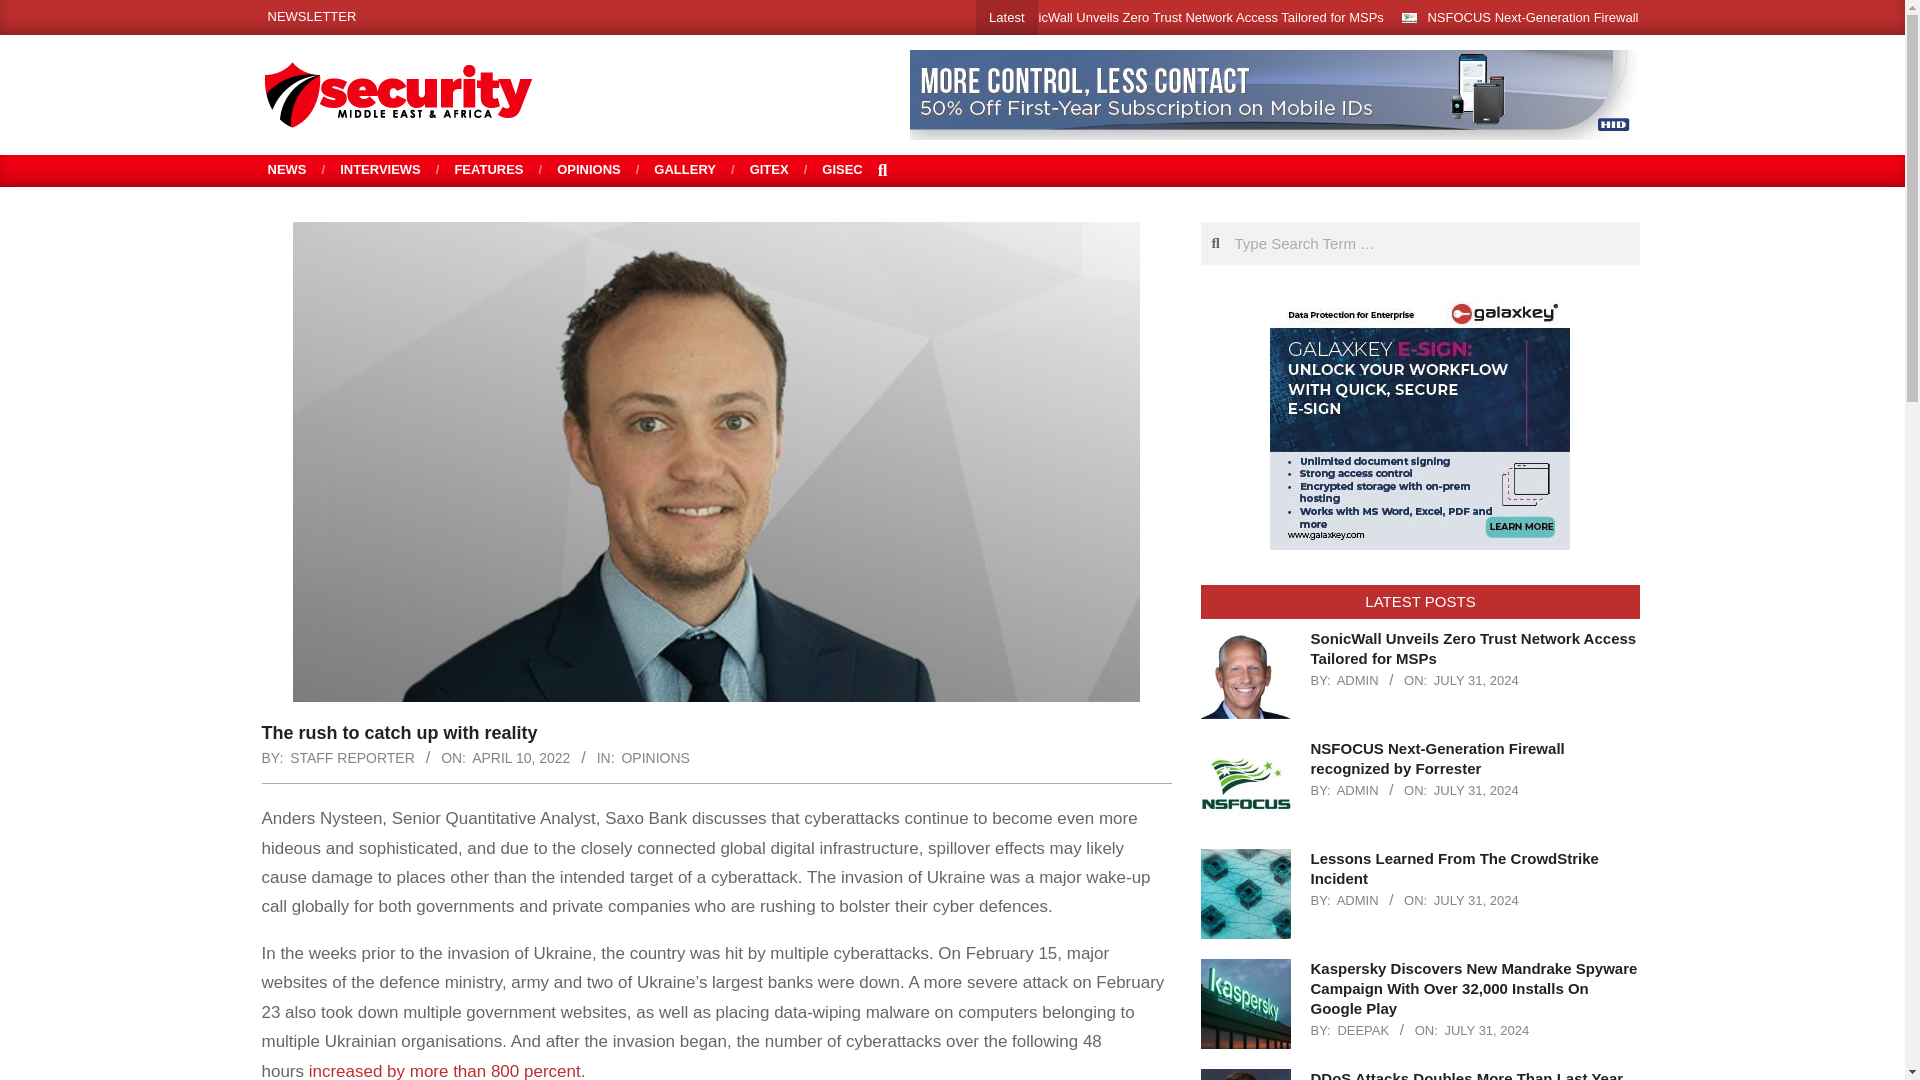 Image resolution: width=1920 pixels, height=1080 pixels. I want to click on Posts by admin, so click(1357, 900).